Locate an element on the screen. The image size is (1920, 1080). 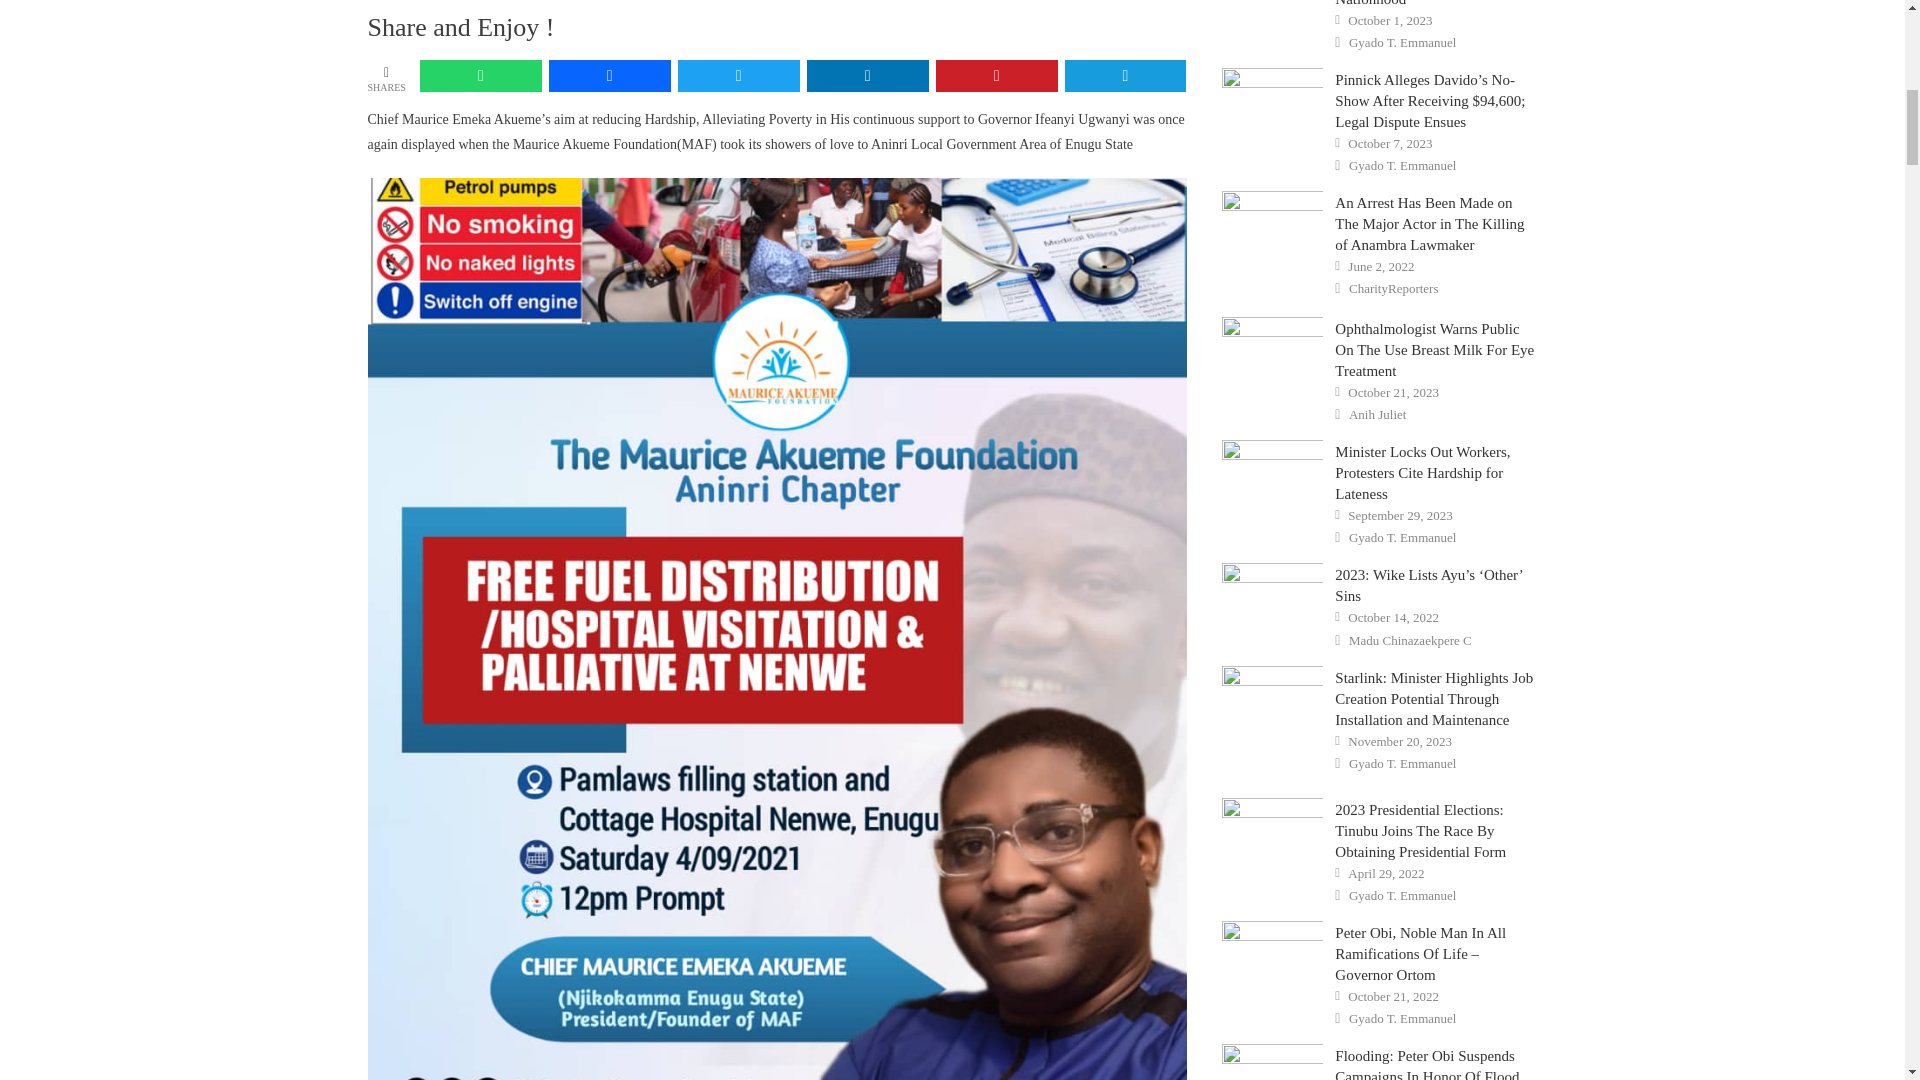
Submit this to Pinterest is located at coordinates (996, 76).